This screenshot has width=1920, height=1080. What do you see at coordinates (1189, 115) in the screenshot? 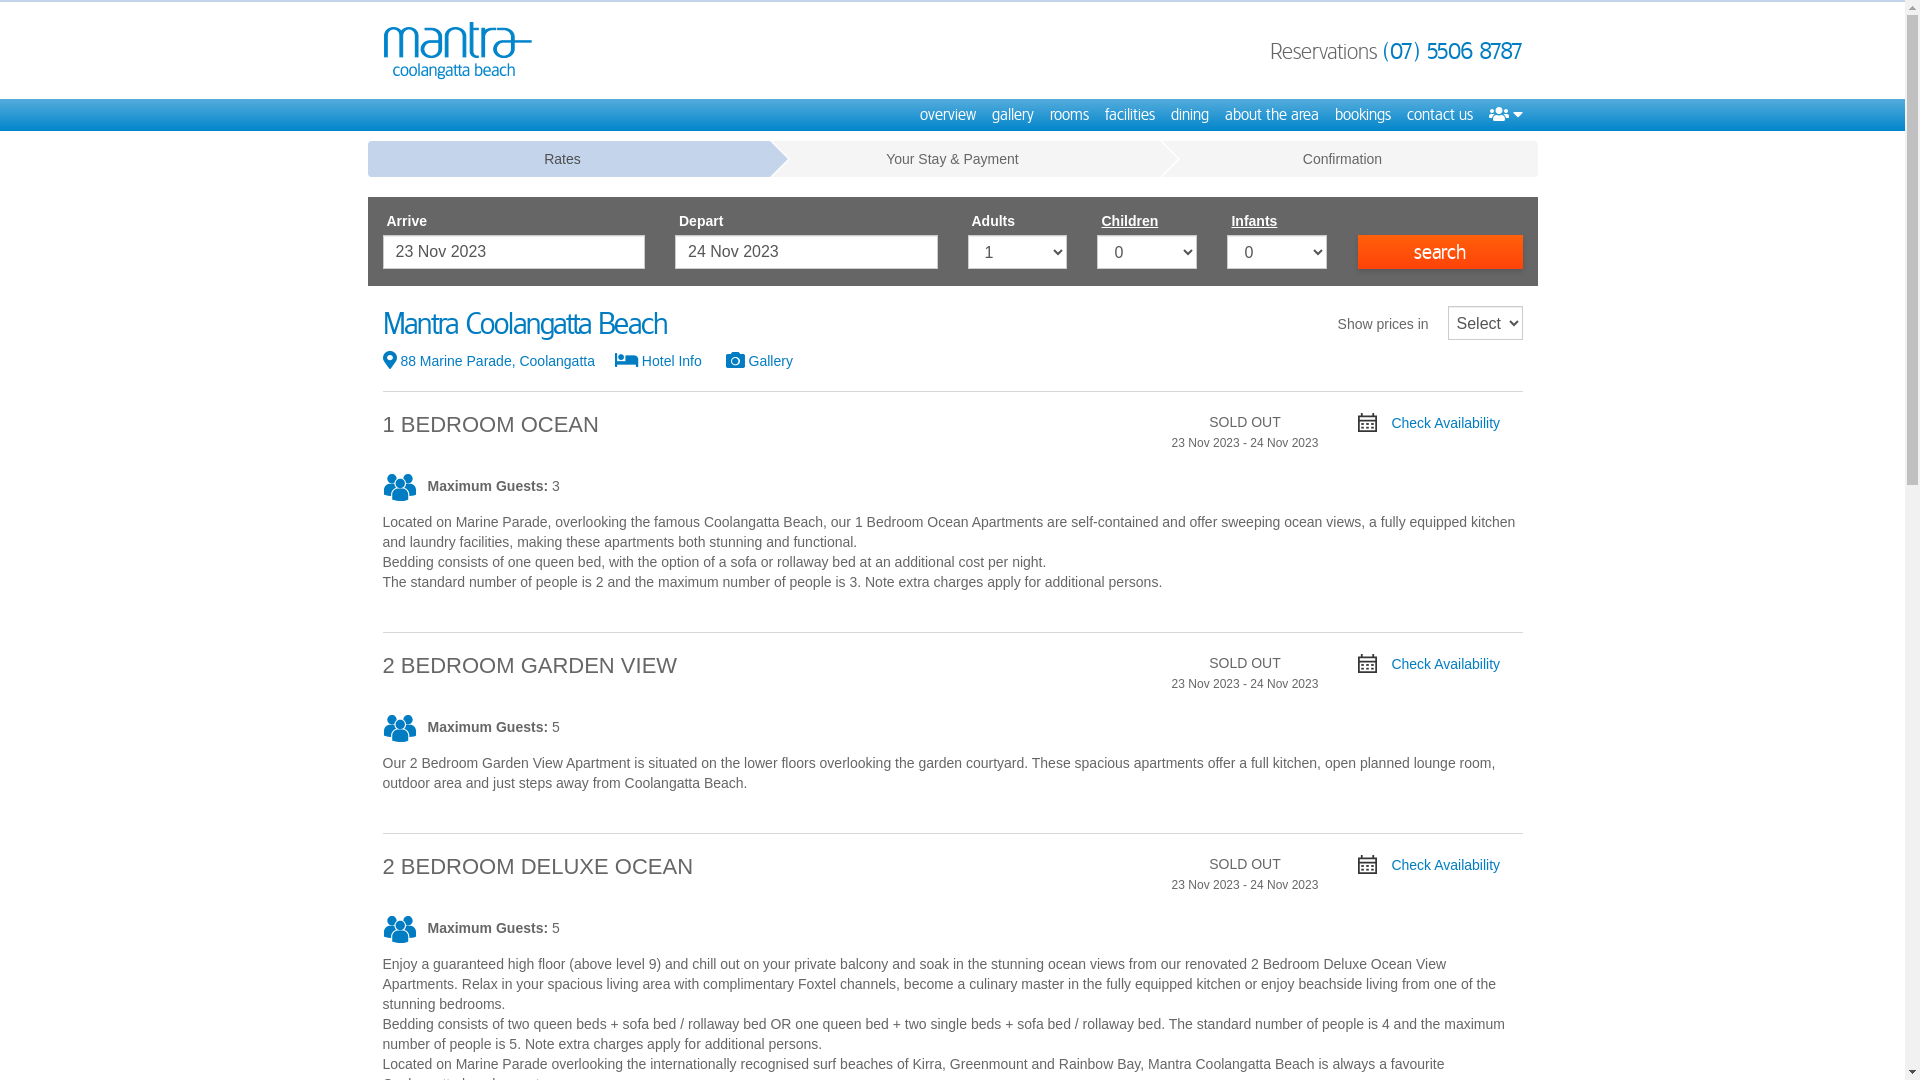
I see `dining` at bounding box center [1189, 115].